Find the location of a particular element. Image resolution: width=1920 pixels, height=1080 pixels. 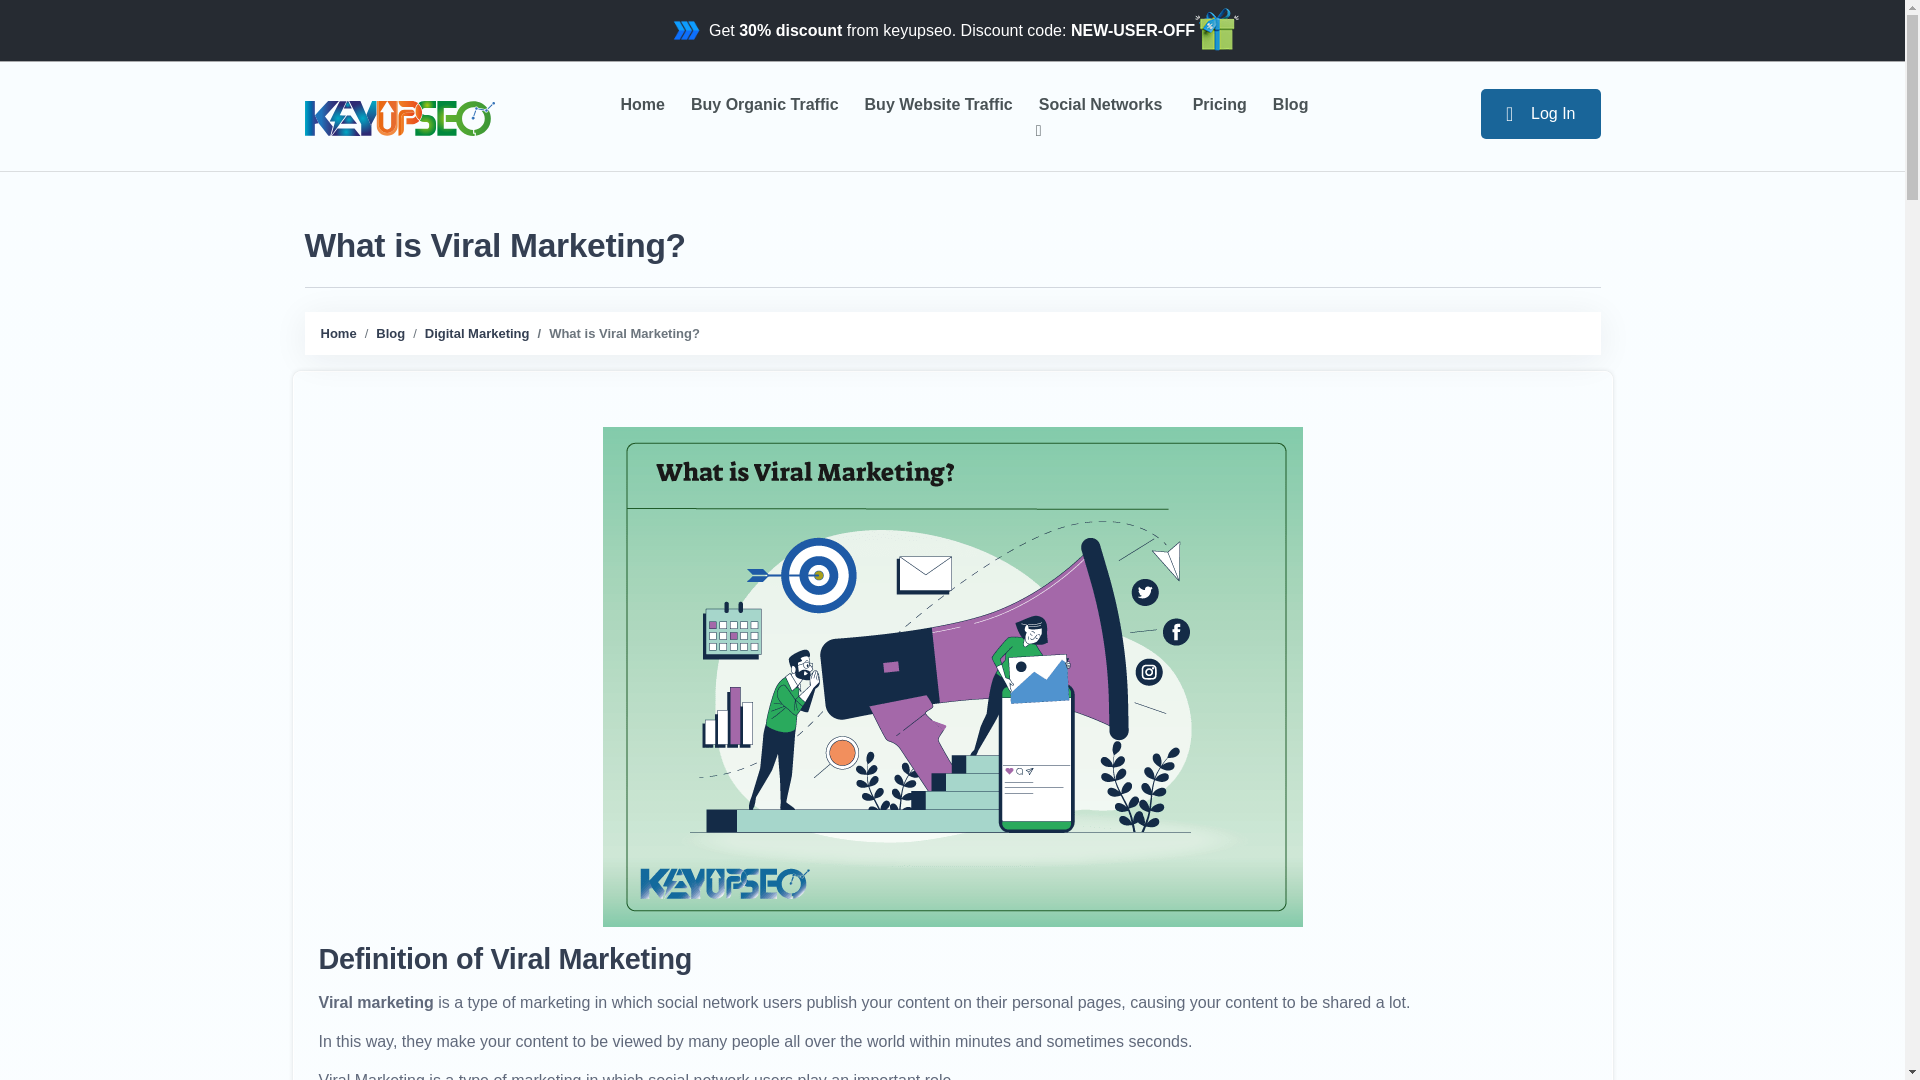

Log In is located at coordinates (1540, 112).